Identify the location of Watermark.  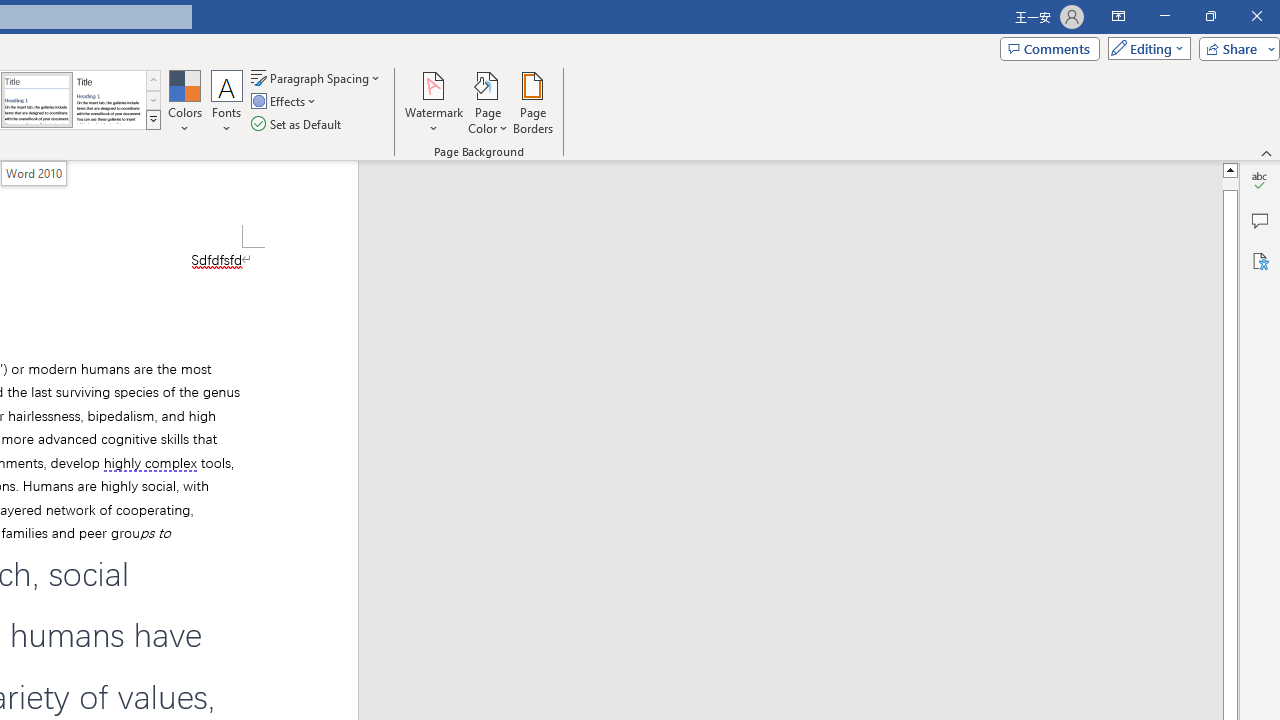
(434, 102).